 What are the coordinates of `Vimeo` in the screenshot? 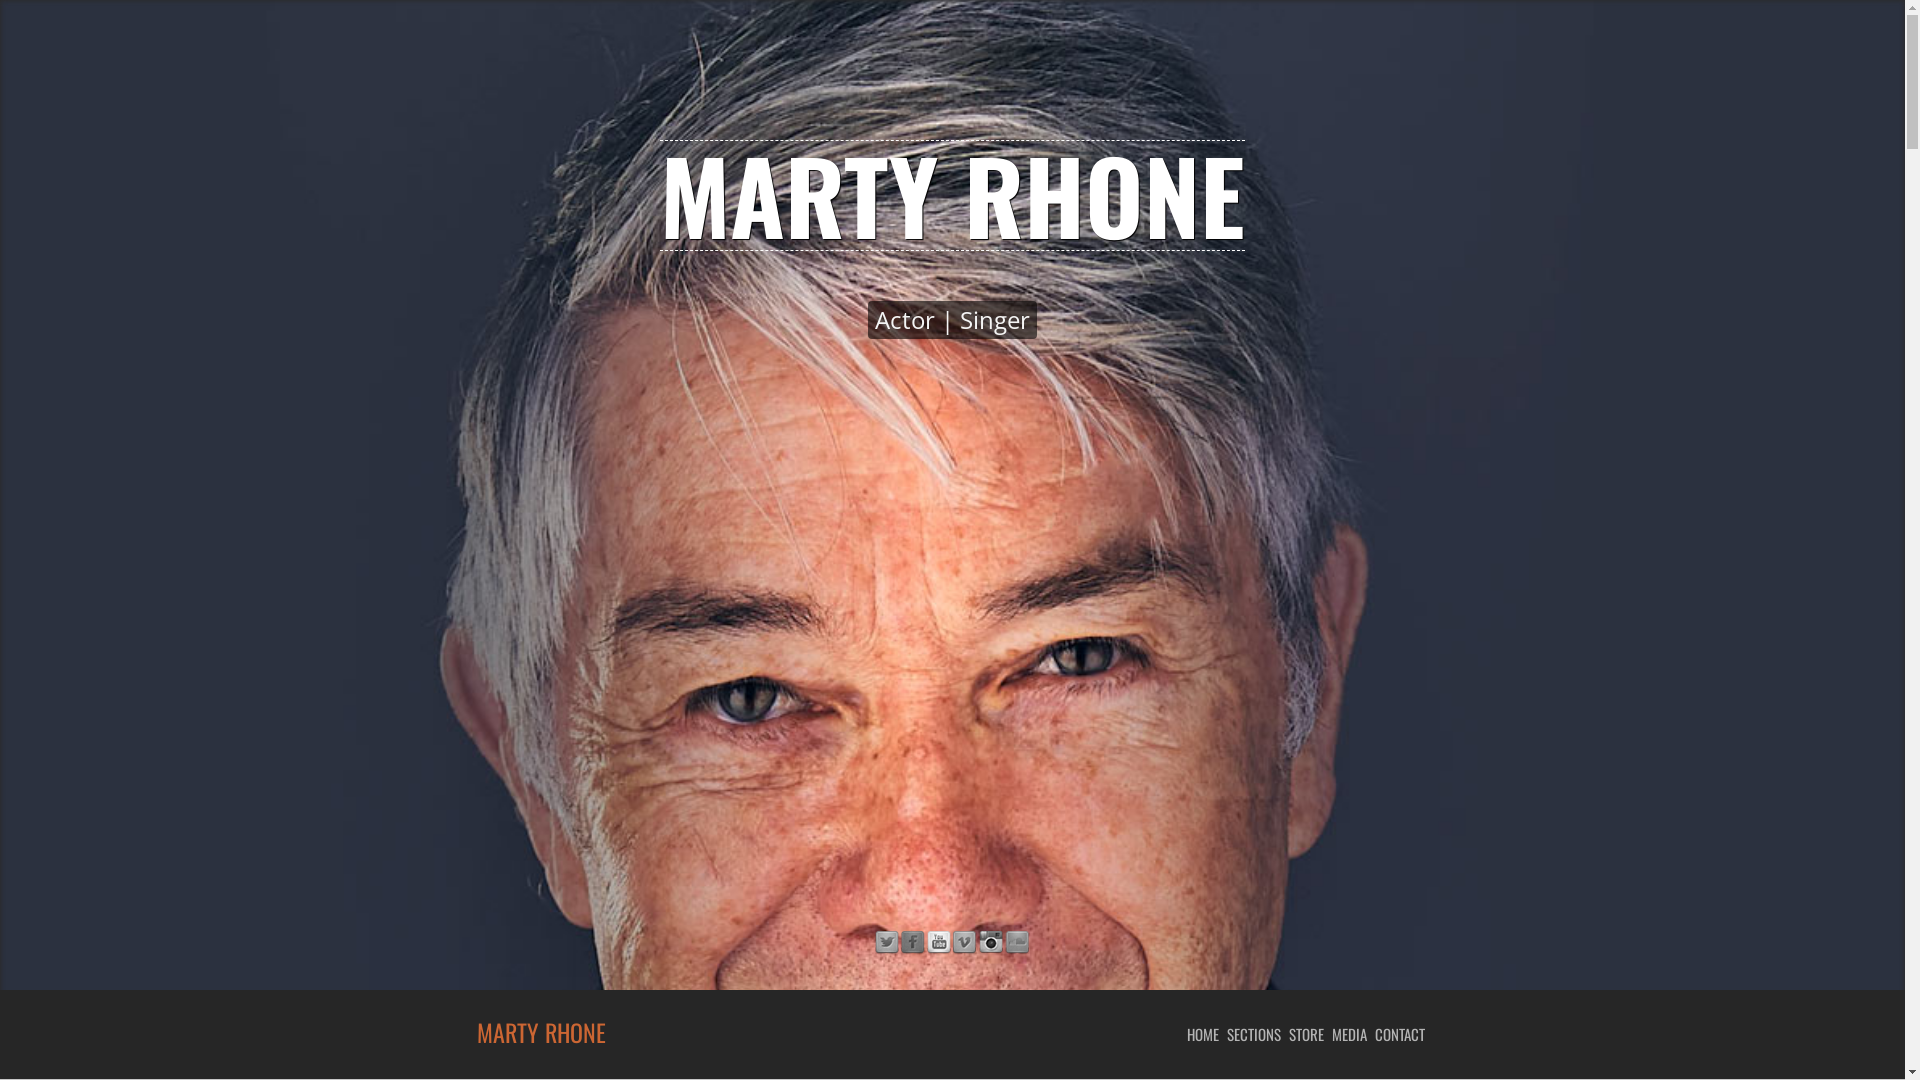 It's located at (964, 943).